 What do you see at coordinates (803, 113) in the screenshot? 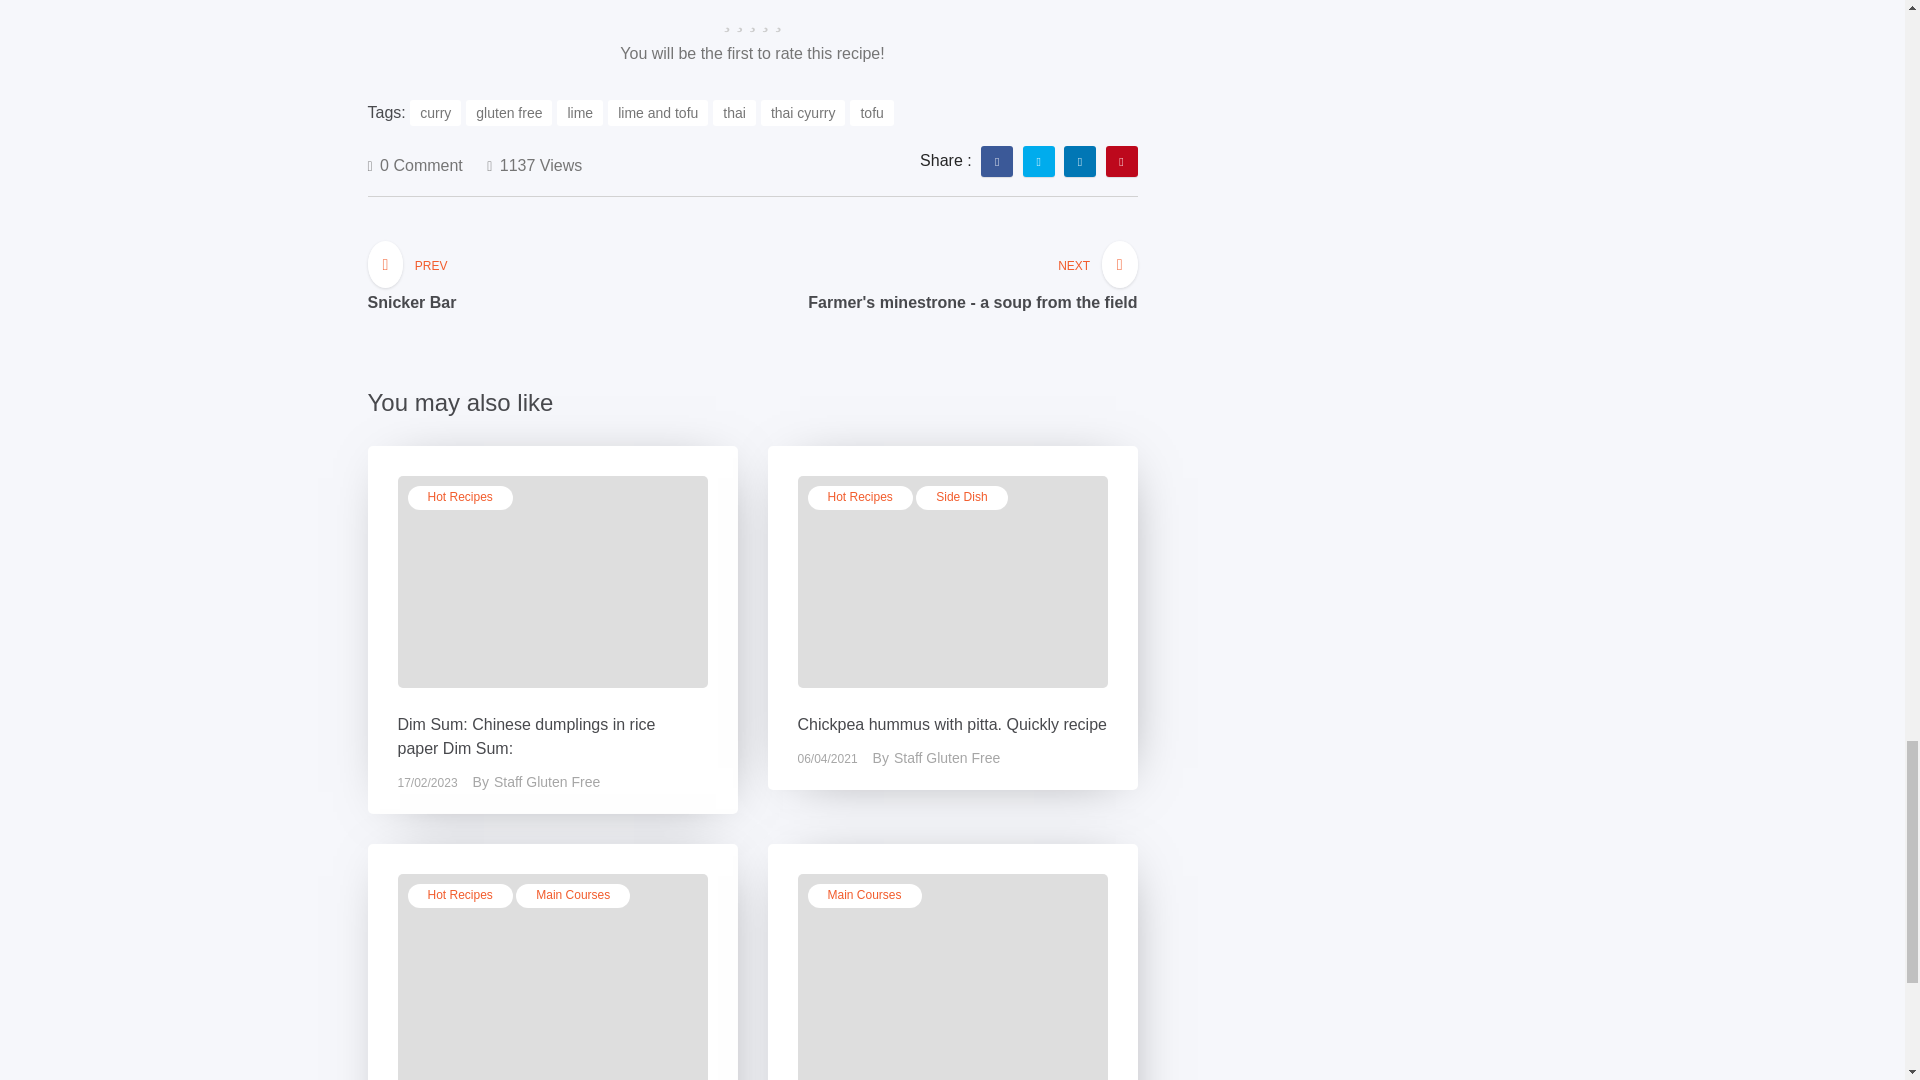
I see `thai cyurry` at bounding box center [803, 113].